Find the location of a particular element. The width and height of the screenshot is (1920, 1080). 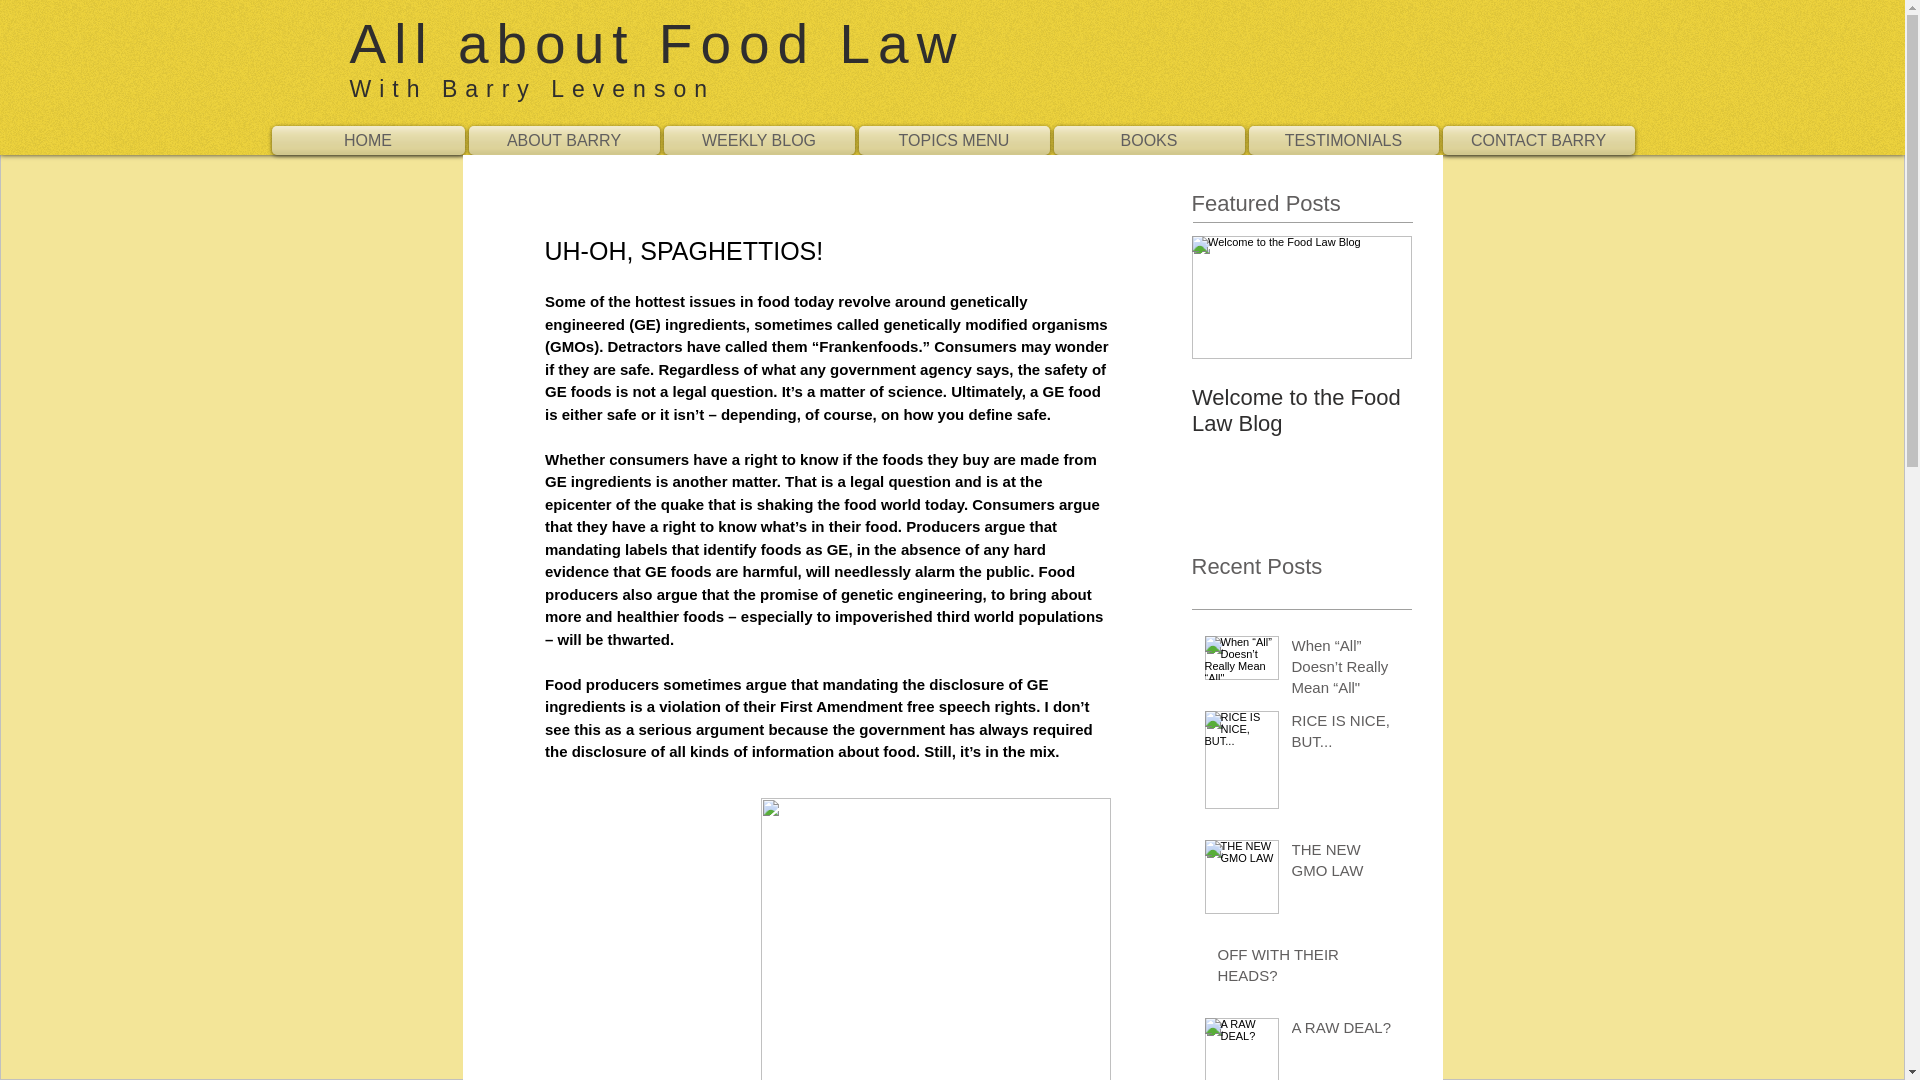

A RAW DEAL? is located at coordinates (1346, 1032).